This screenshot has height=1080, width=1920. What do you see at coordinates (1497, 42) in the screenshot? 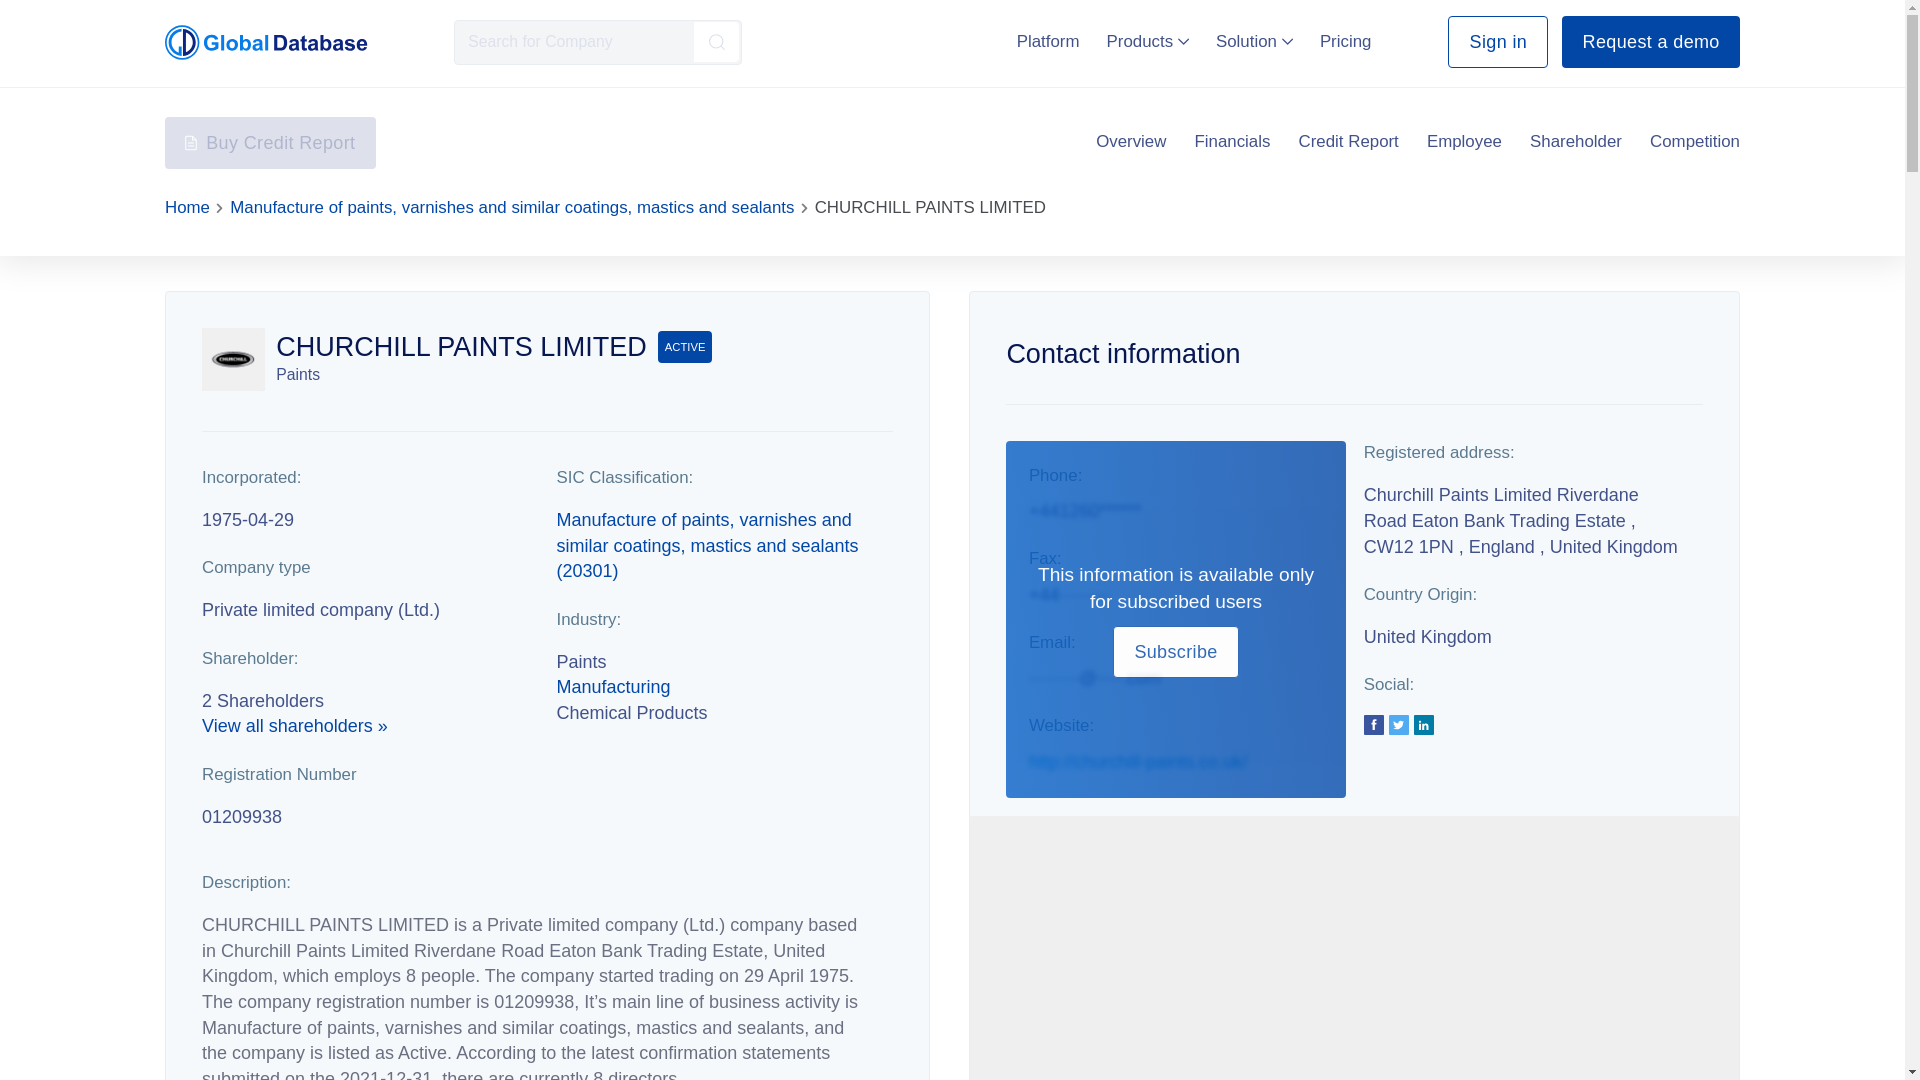
I see `Sign in` at bounding box center [1497, 42].